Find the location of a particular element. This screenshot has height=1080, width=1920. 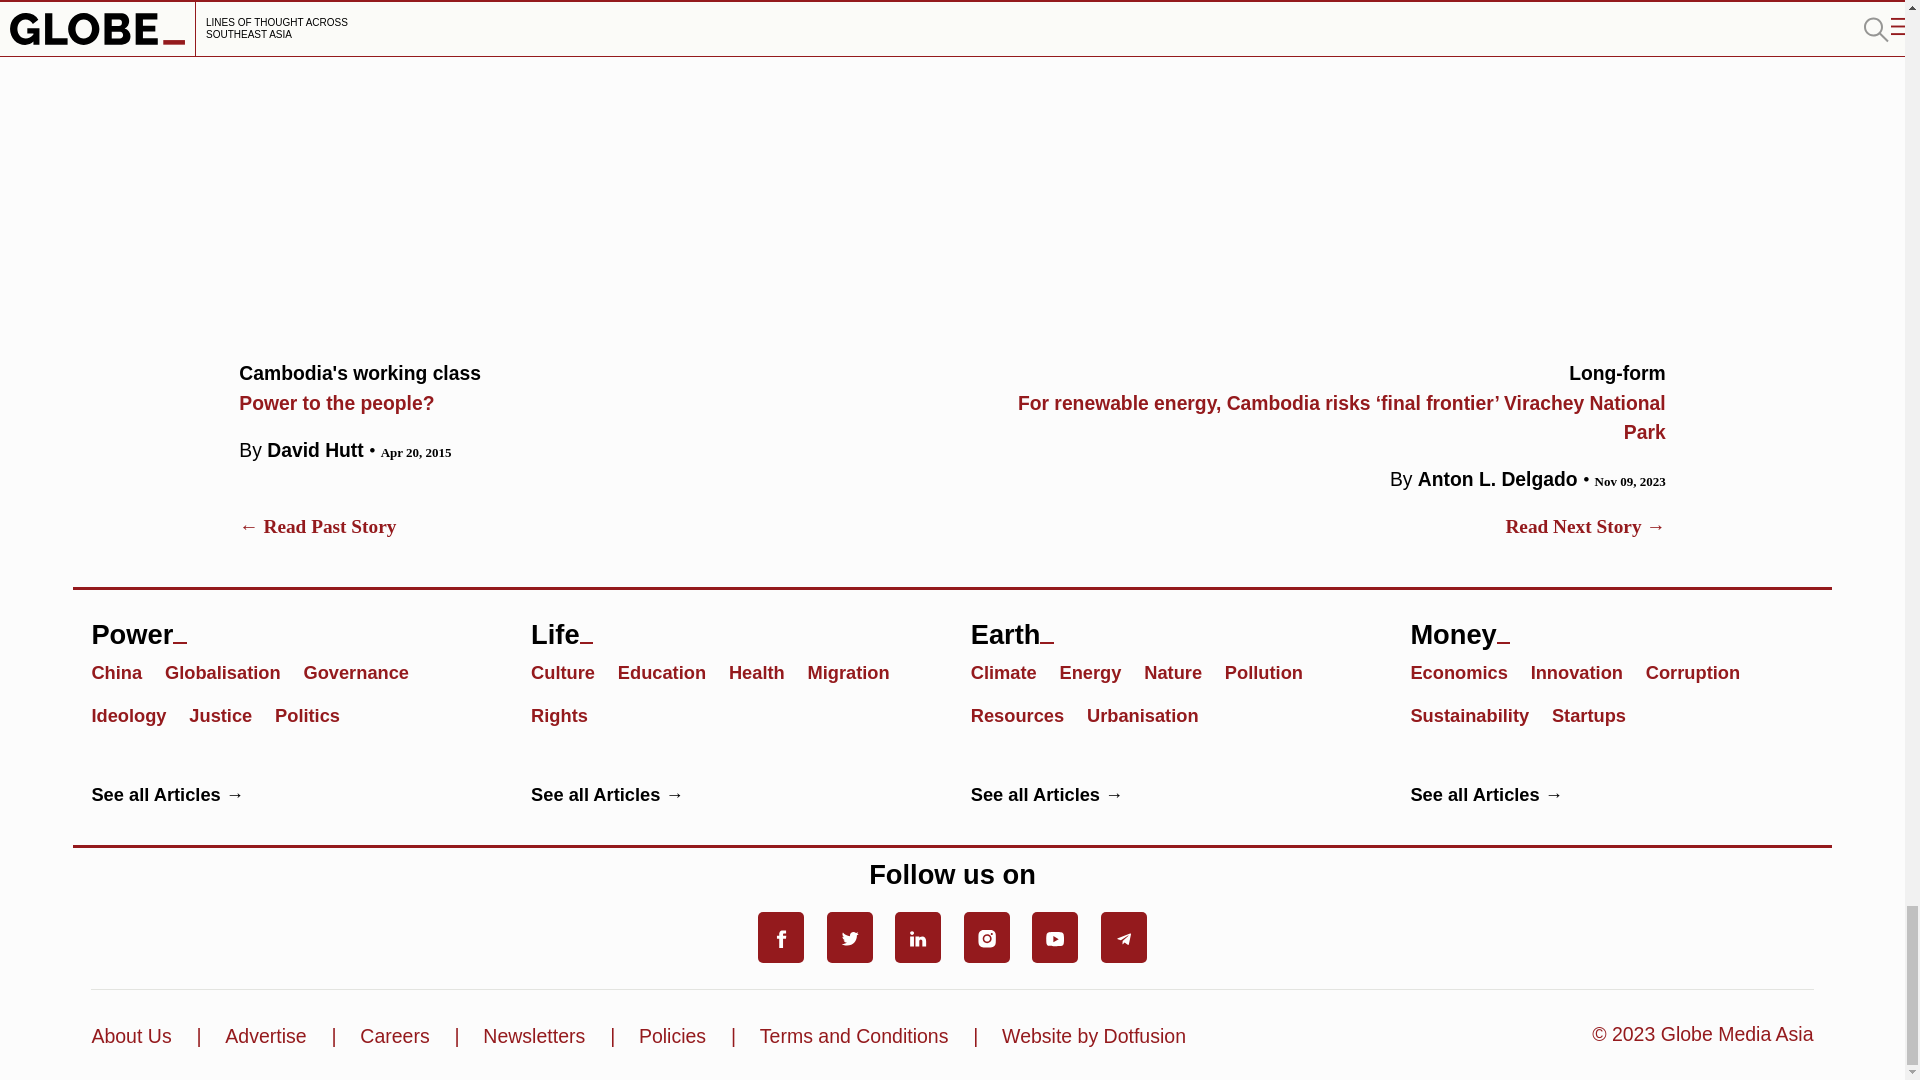

Ideology is located at coordinates (292, 626).